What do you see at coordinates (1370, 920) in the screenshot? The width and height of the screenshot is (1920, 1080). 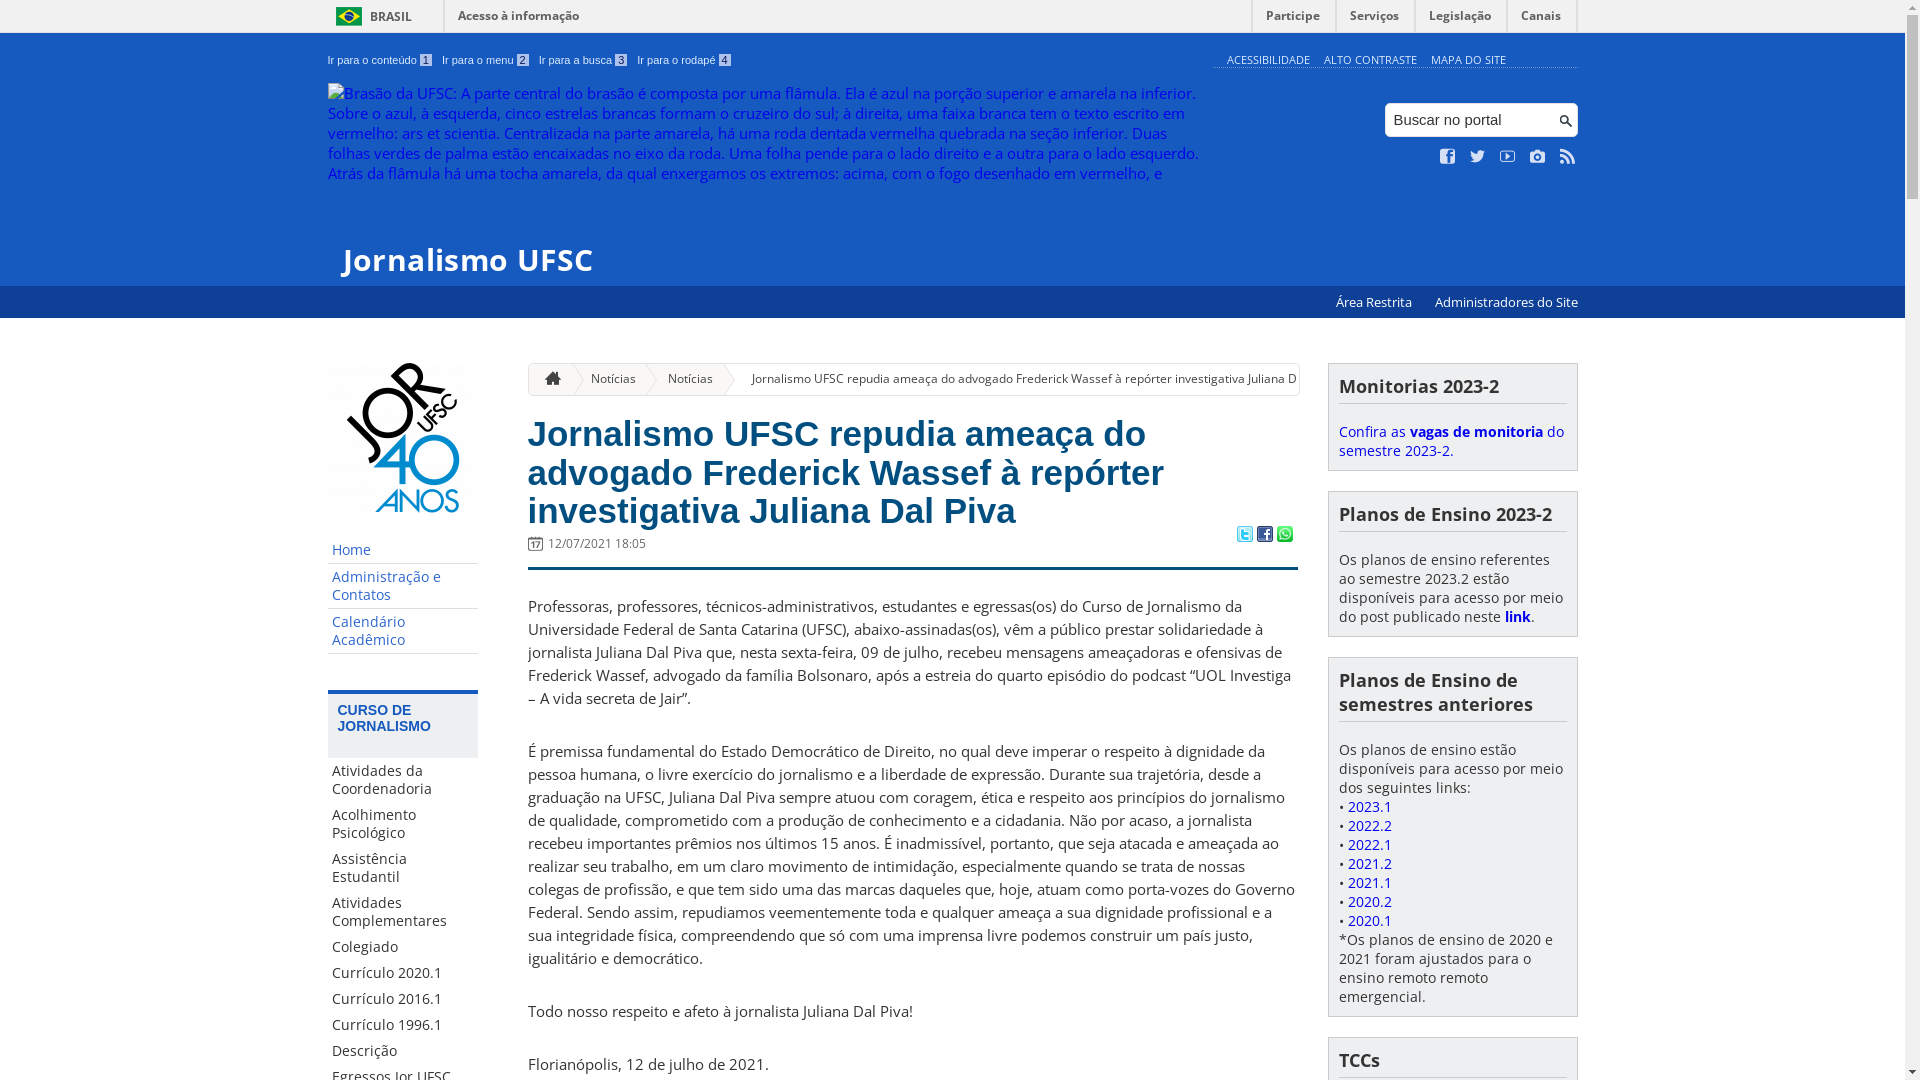 I see `2020.1` at bounding box center [1370, 920].